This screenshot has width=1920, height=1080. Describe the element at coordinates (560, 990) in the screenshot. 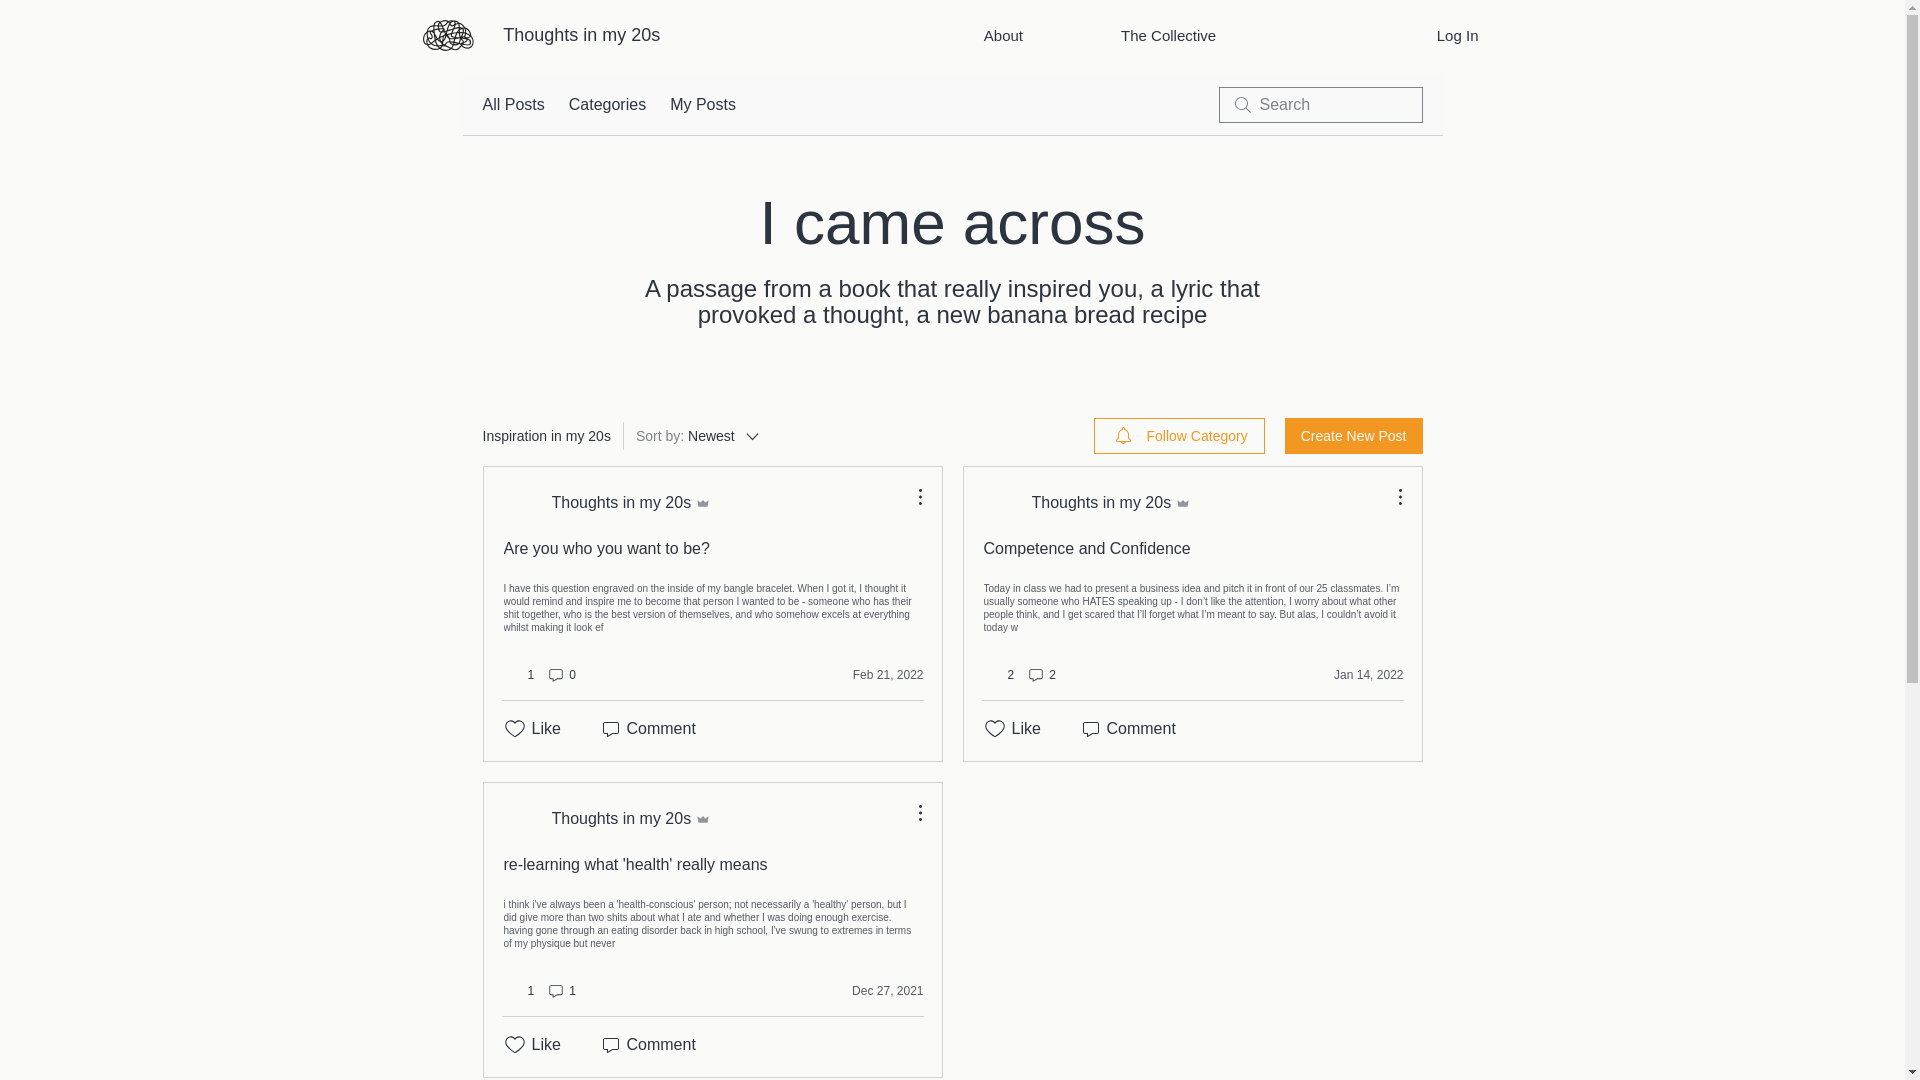

I see `Thoughts in my 20s` at that location.